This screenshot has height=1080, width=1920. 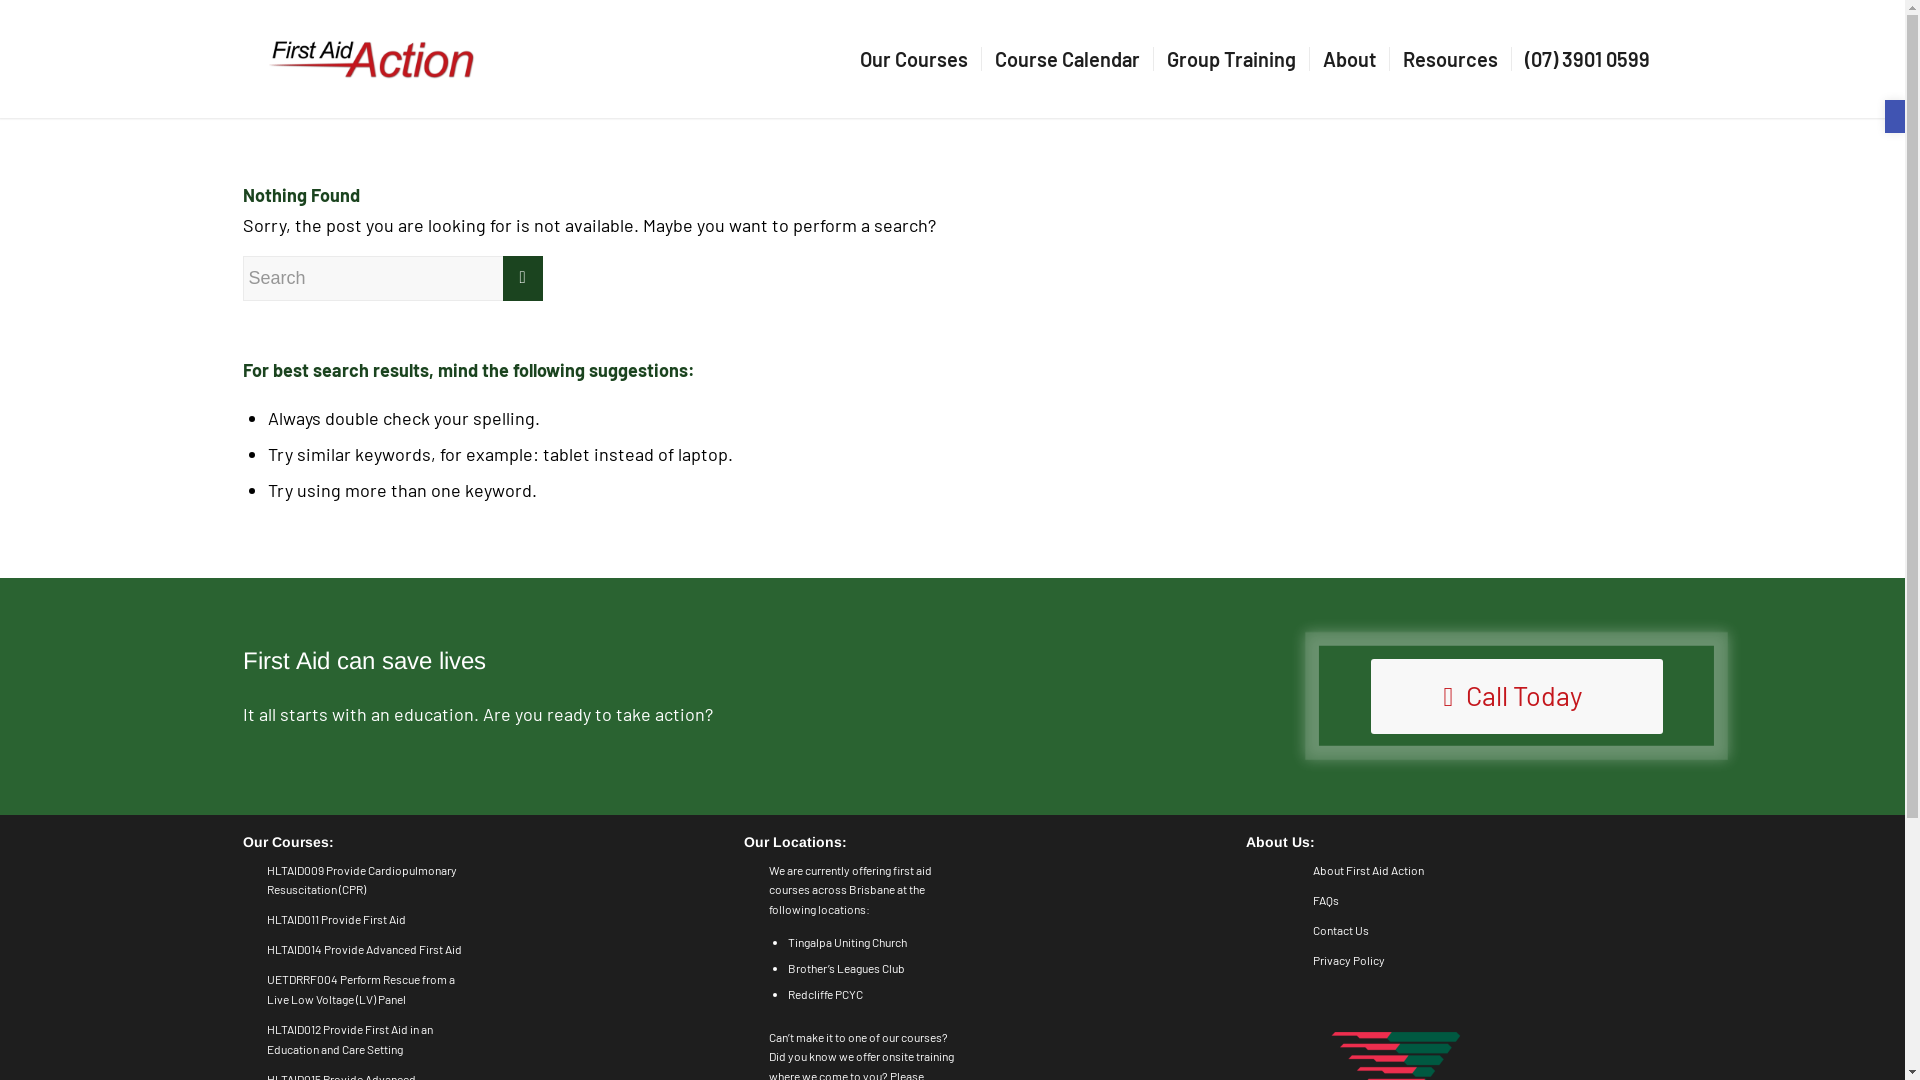 What do you see at coordinates (364, 949) in the screenshot?
I see `HLTAID014 Provide Advanced First Aid` at bounding box center [364, 949].